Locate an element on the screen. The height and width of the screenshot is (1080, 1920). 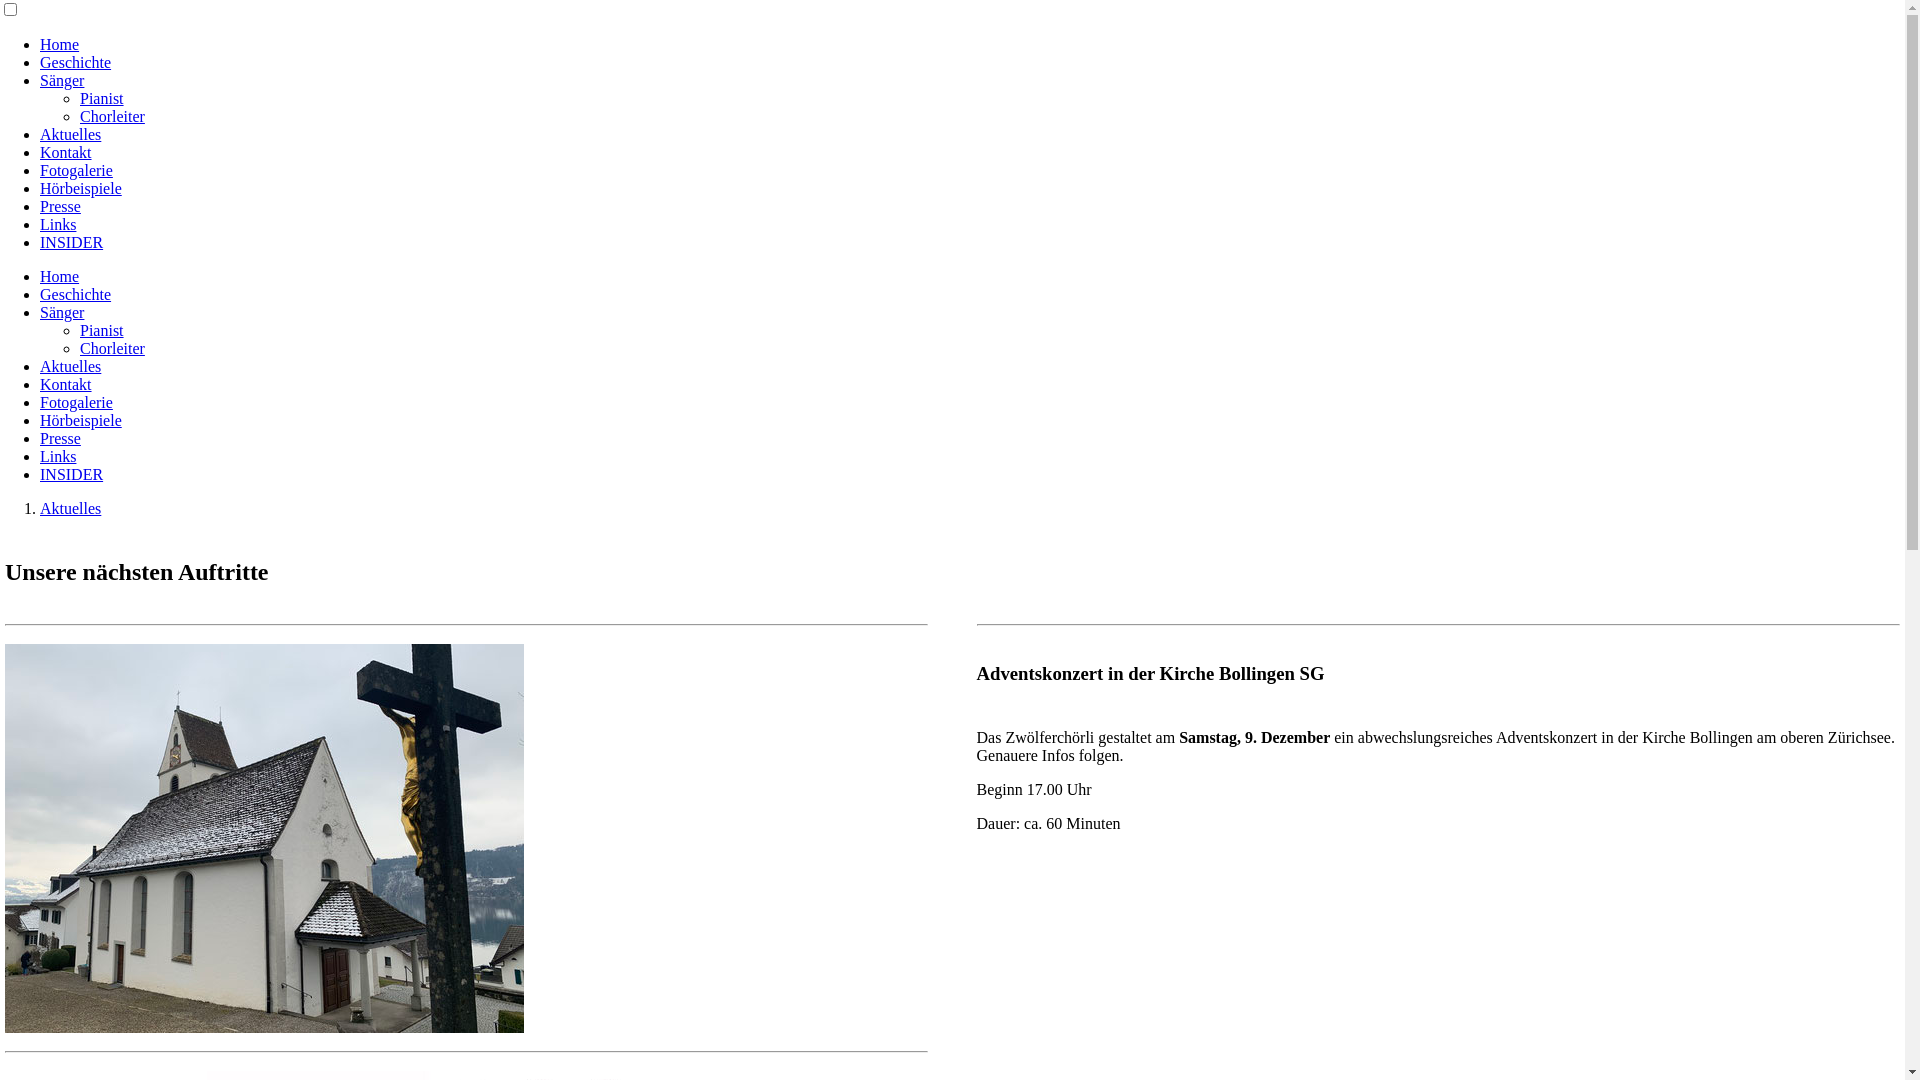
Aktuelles is located at coordinates (70, 508).